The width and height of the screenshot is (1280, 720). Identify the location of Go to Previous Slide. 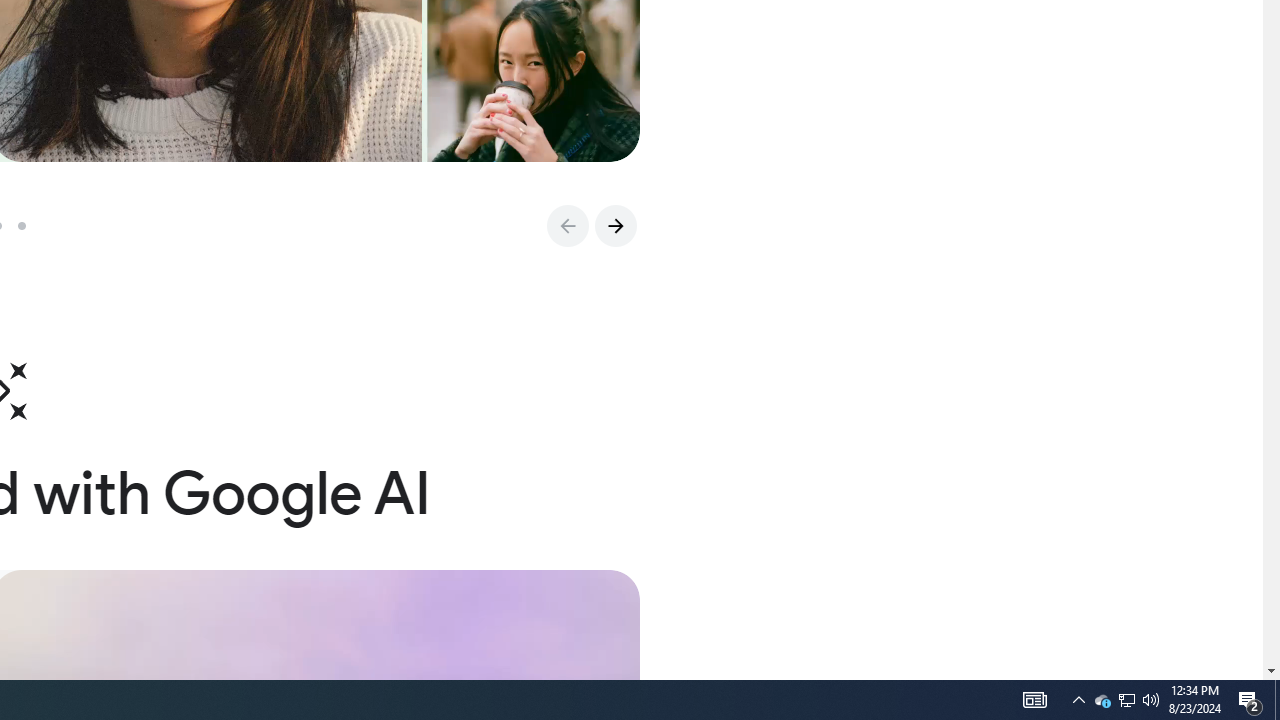
(567, 226).